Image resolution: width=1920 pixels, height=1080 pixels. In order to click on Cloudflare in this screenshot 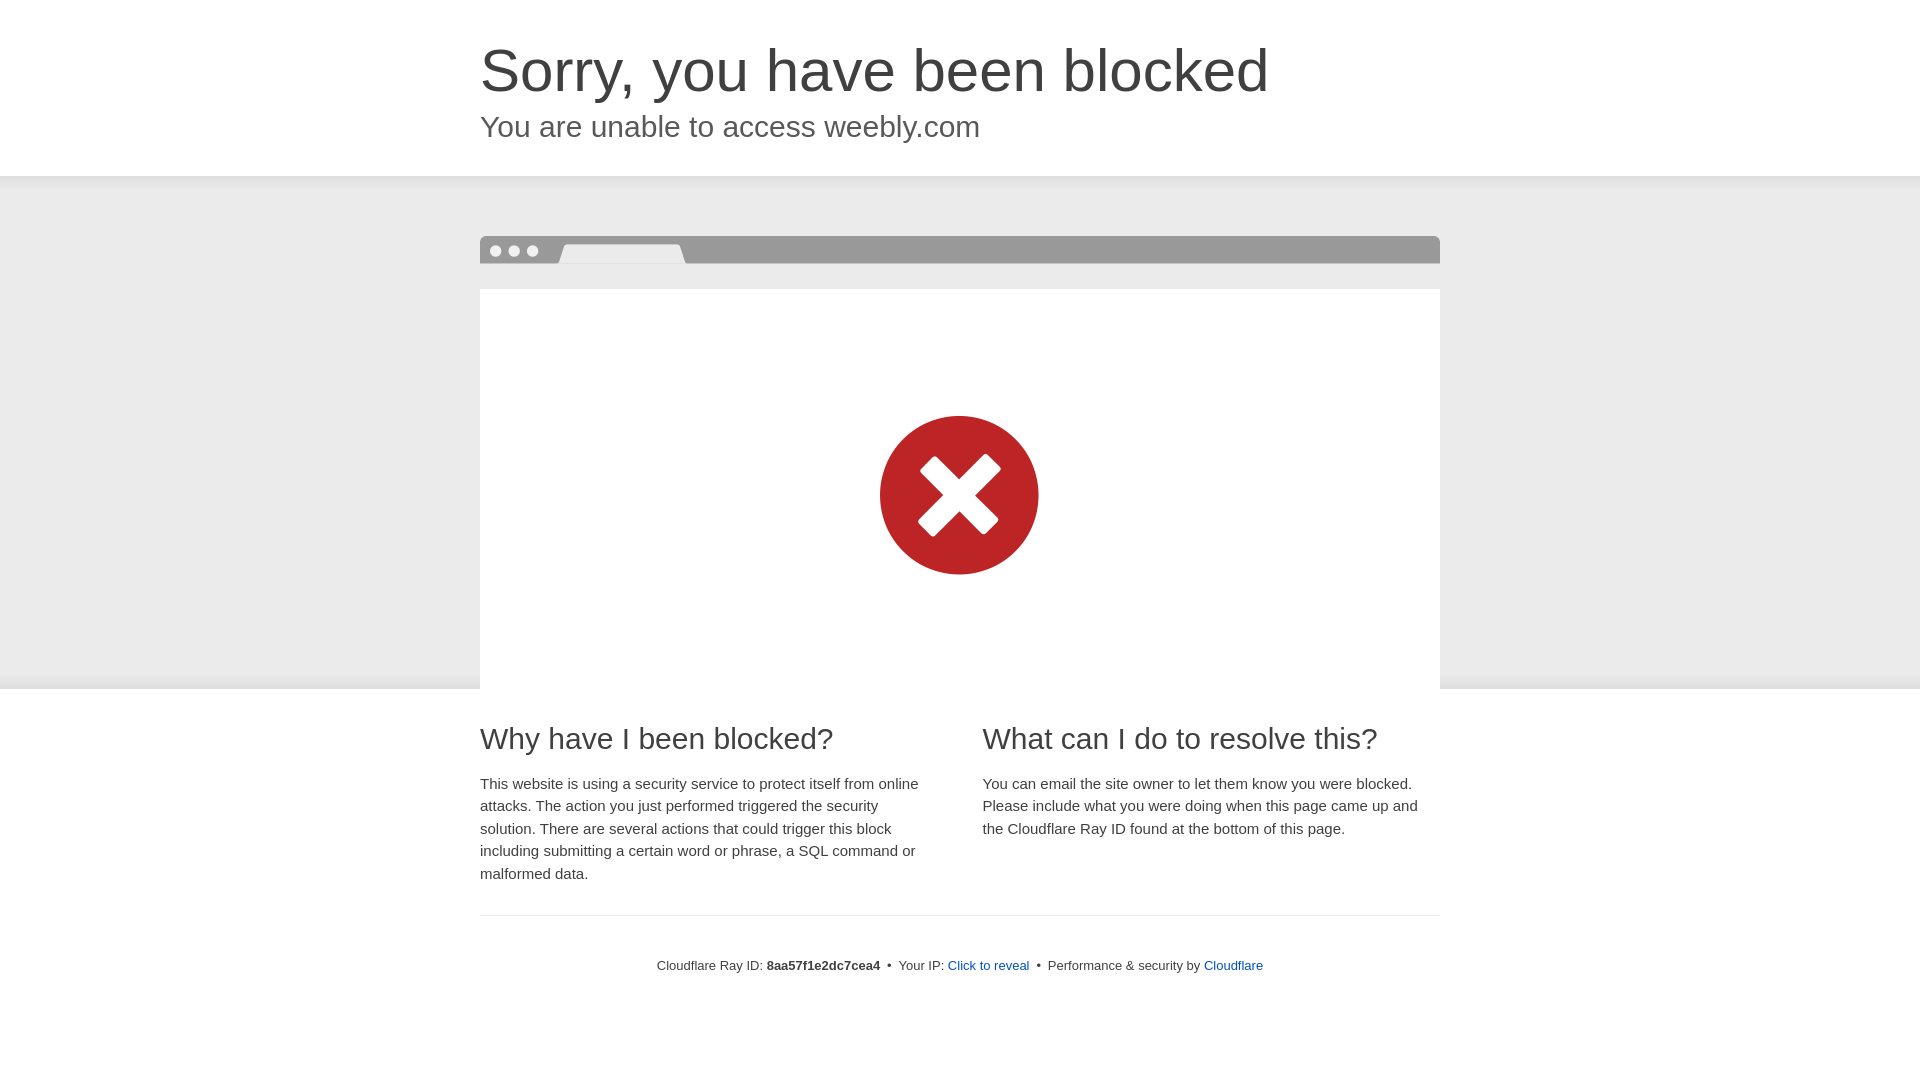, I will do `click(1233, 965)`.